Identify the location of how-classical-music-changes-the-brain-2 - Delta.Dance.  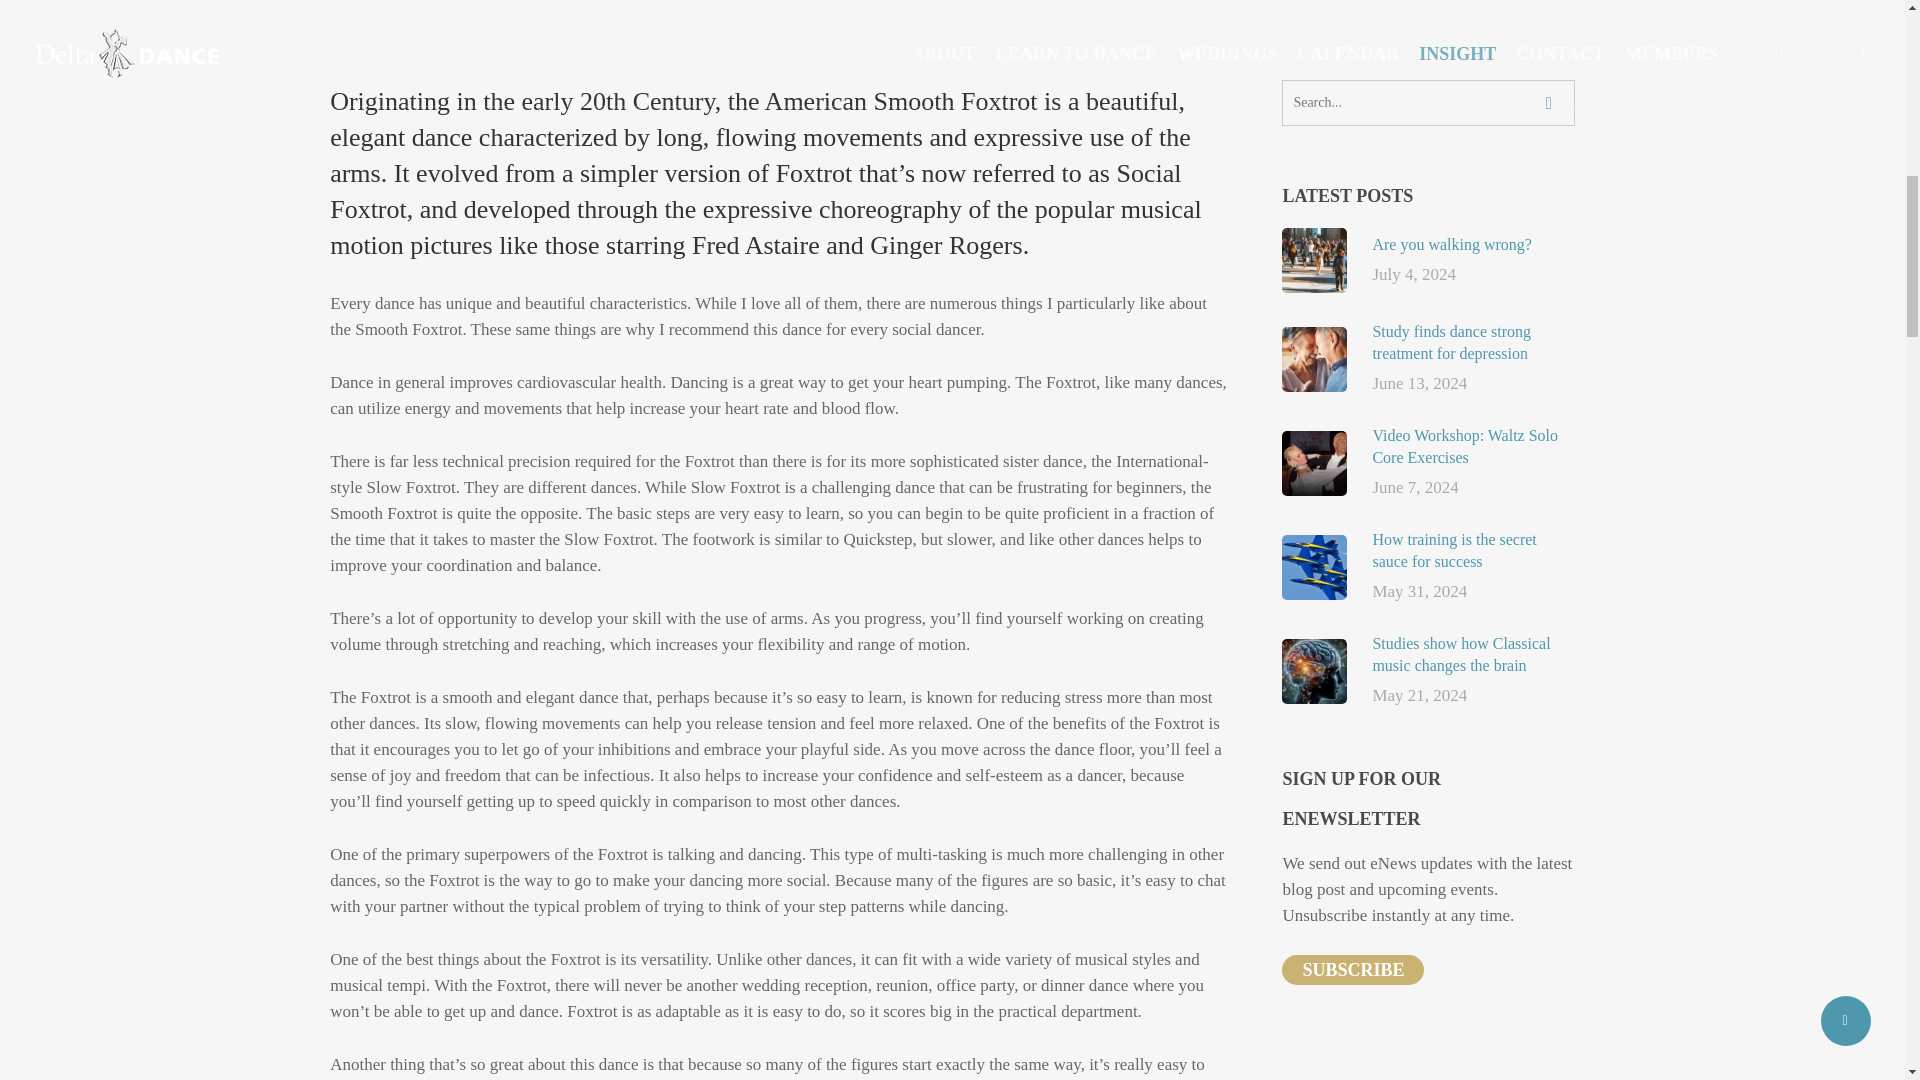
(1314, 670).